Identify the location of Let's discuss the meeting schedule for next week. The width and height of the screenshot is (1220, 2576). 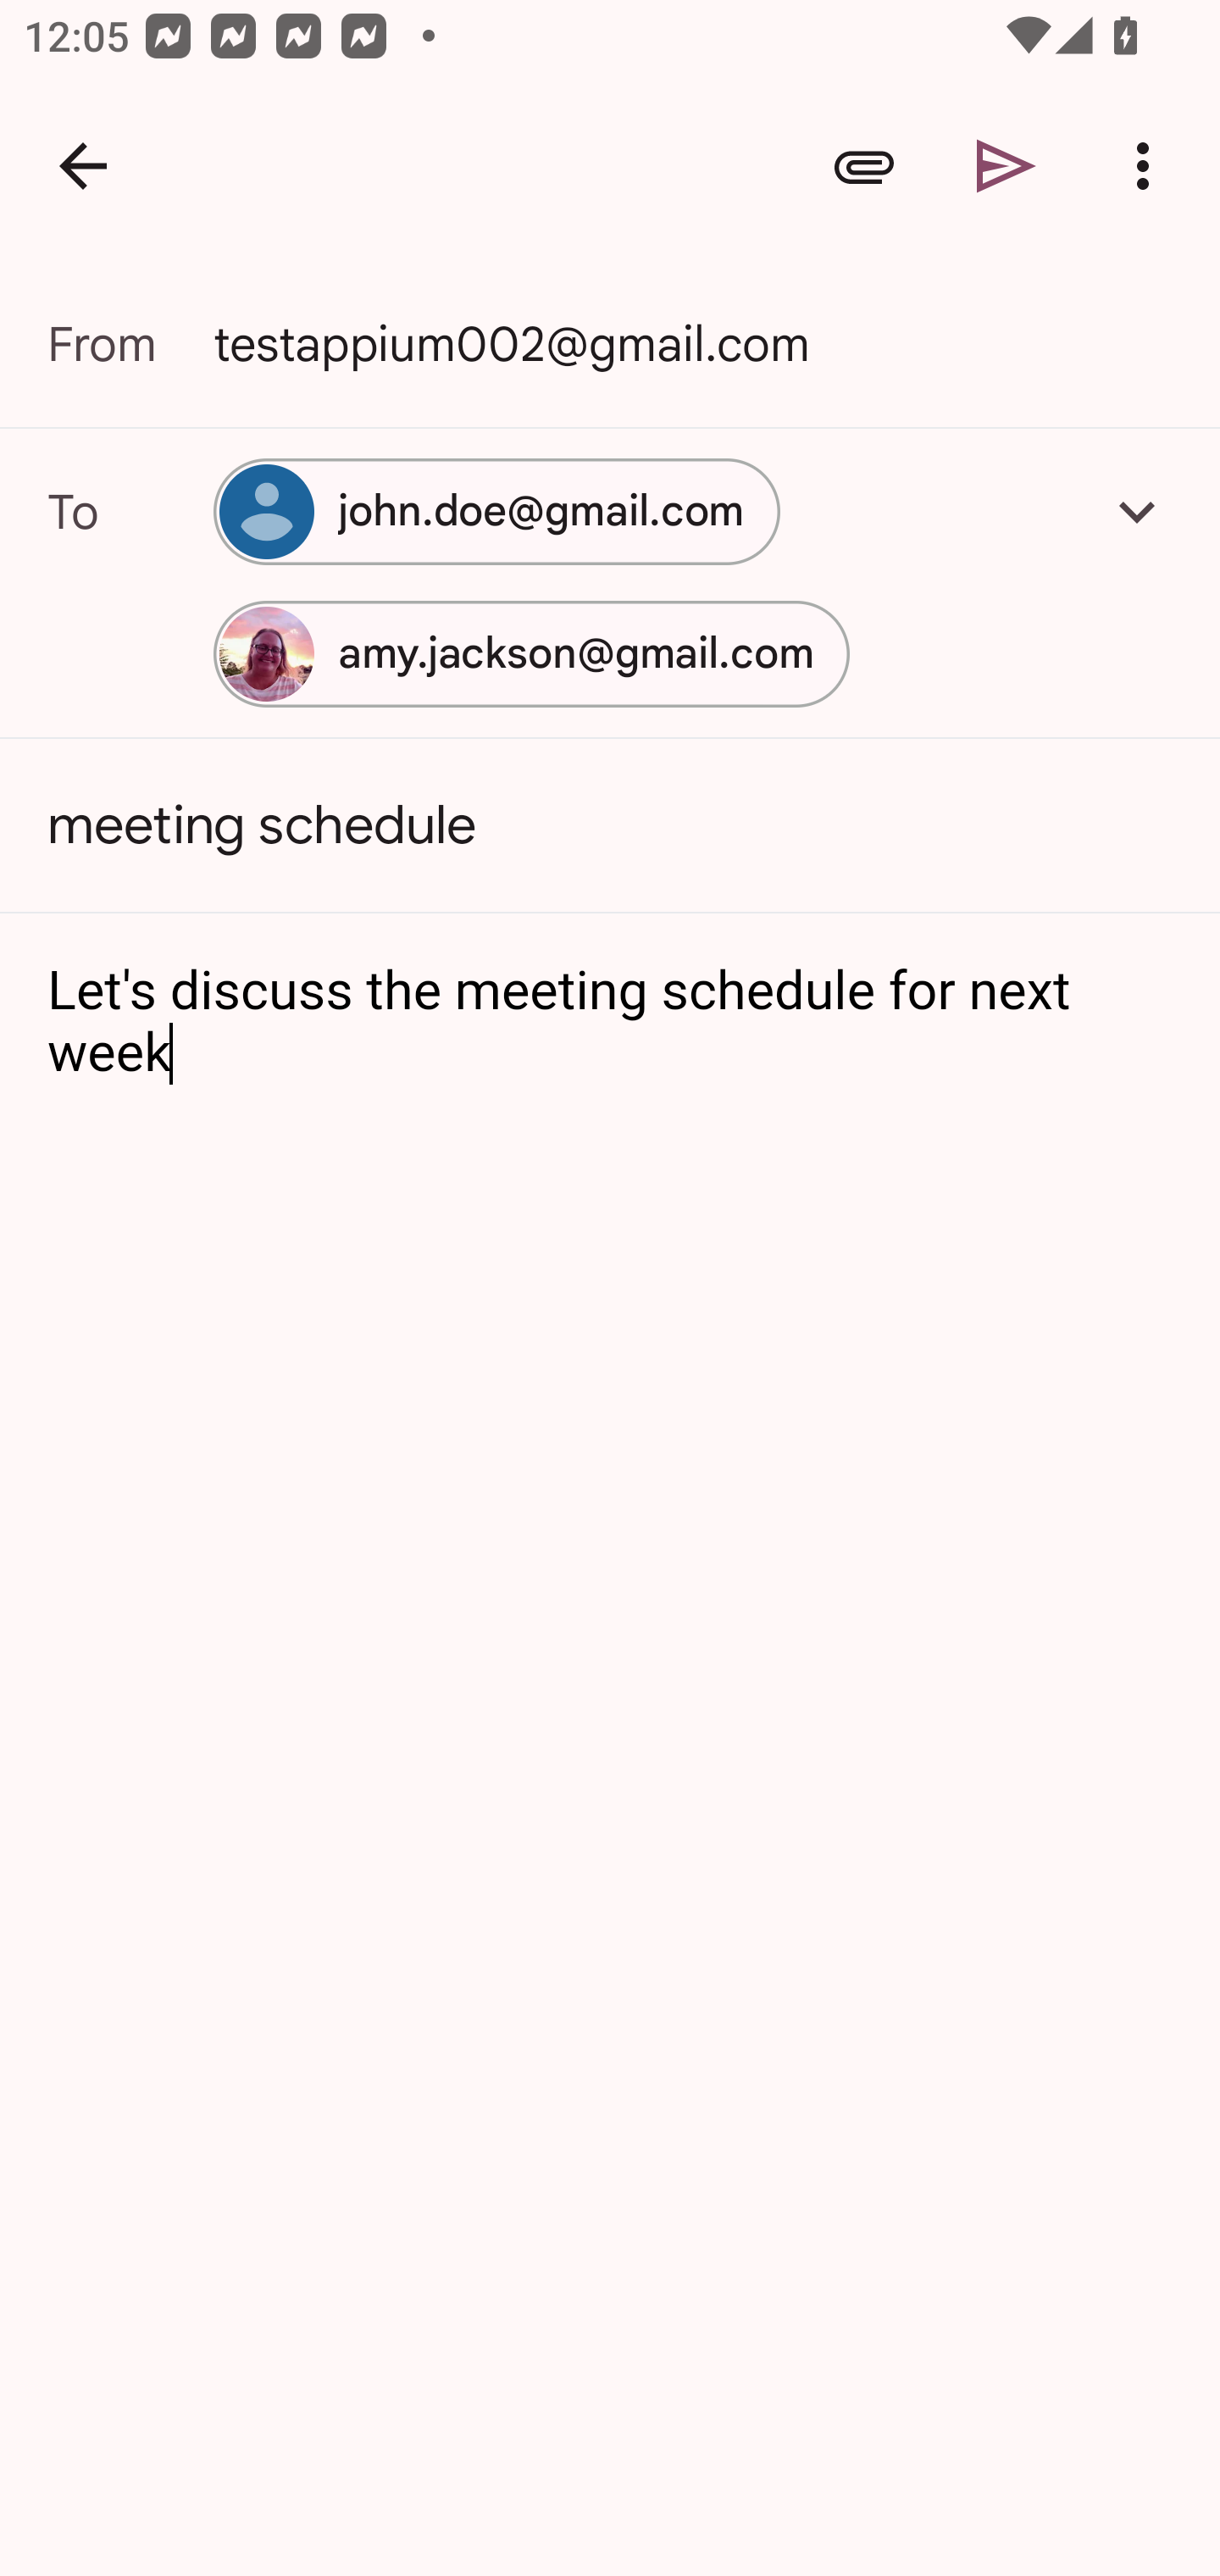
(612, 1022).